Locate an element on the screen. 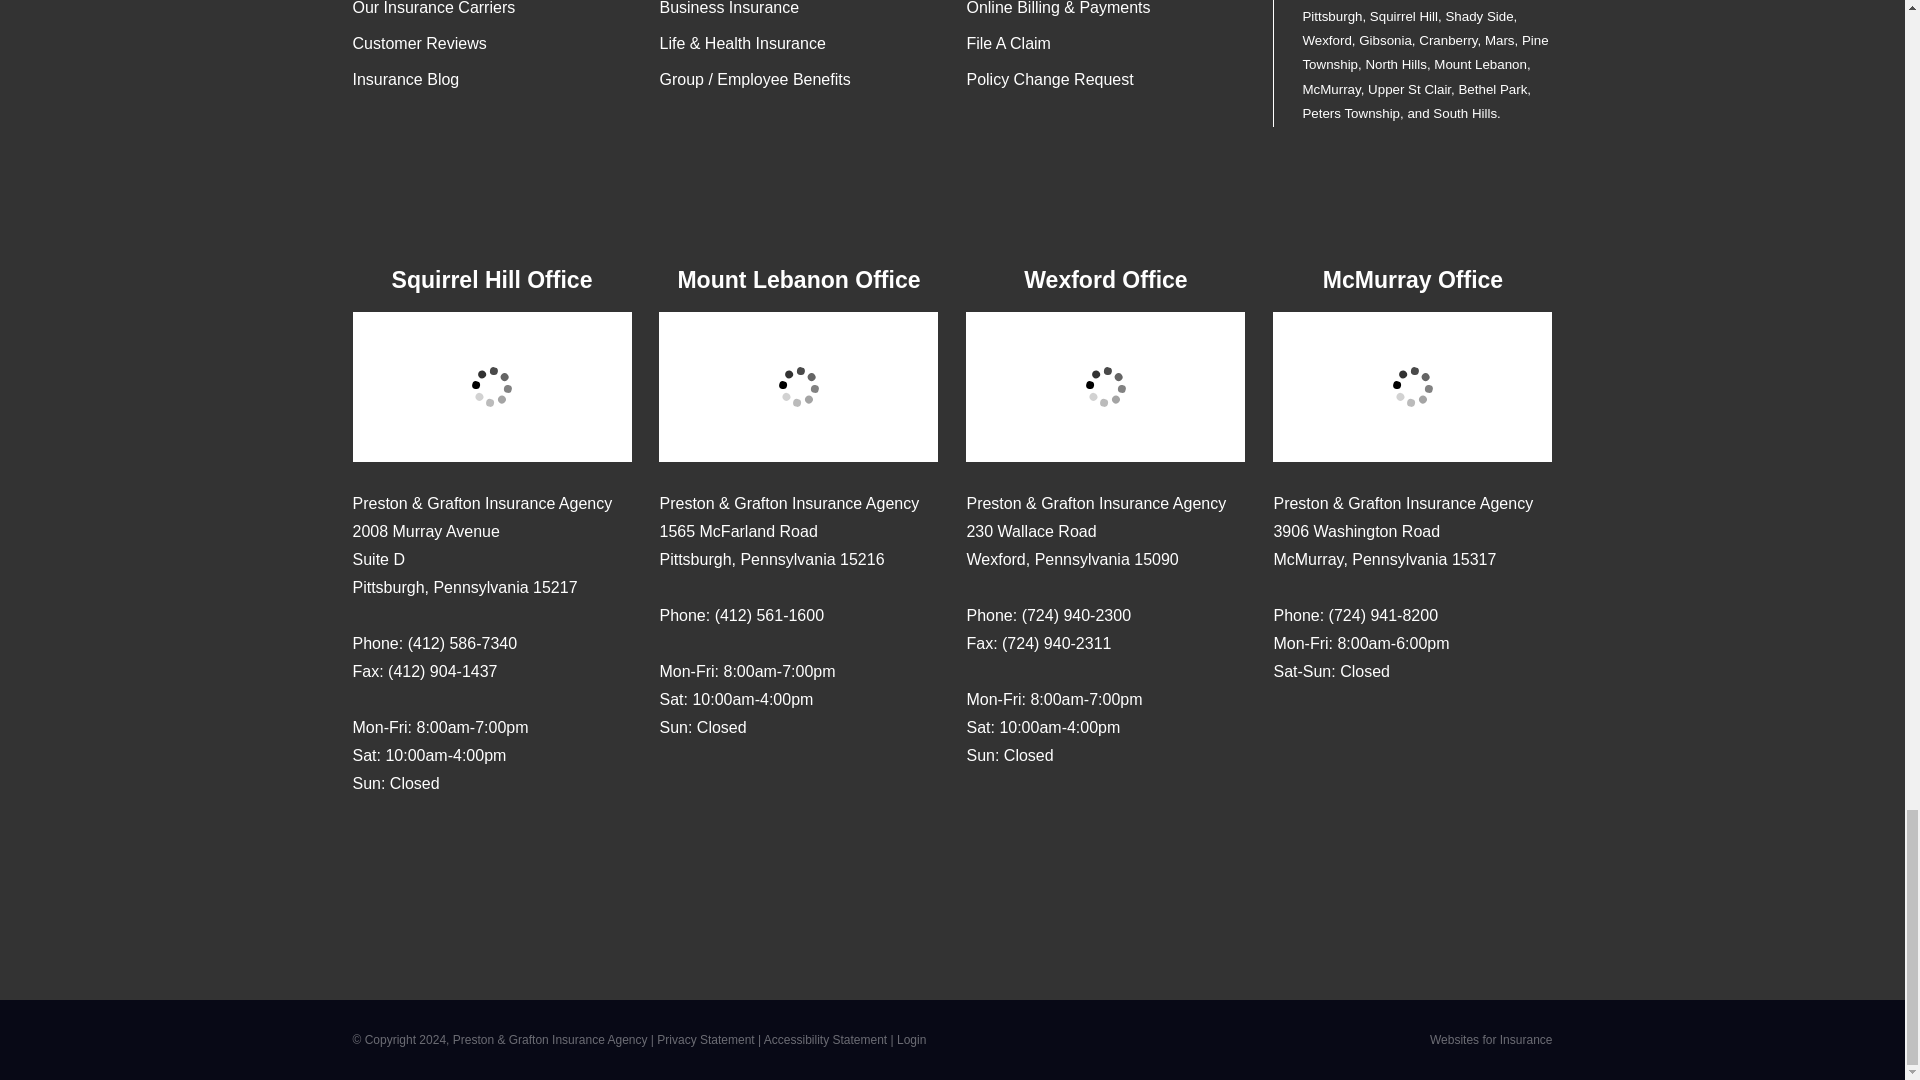 The image size is (1920, 1080). Google Maps is located at coordinates (674, 787).